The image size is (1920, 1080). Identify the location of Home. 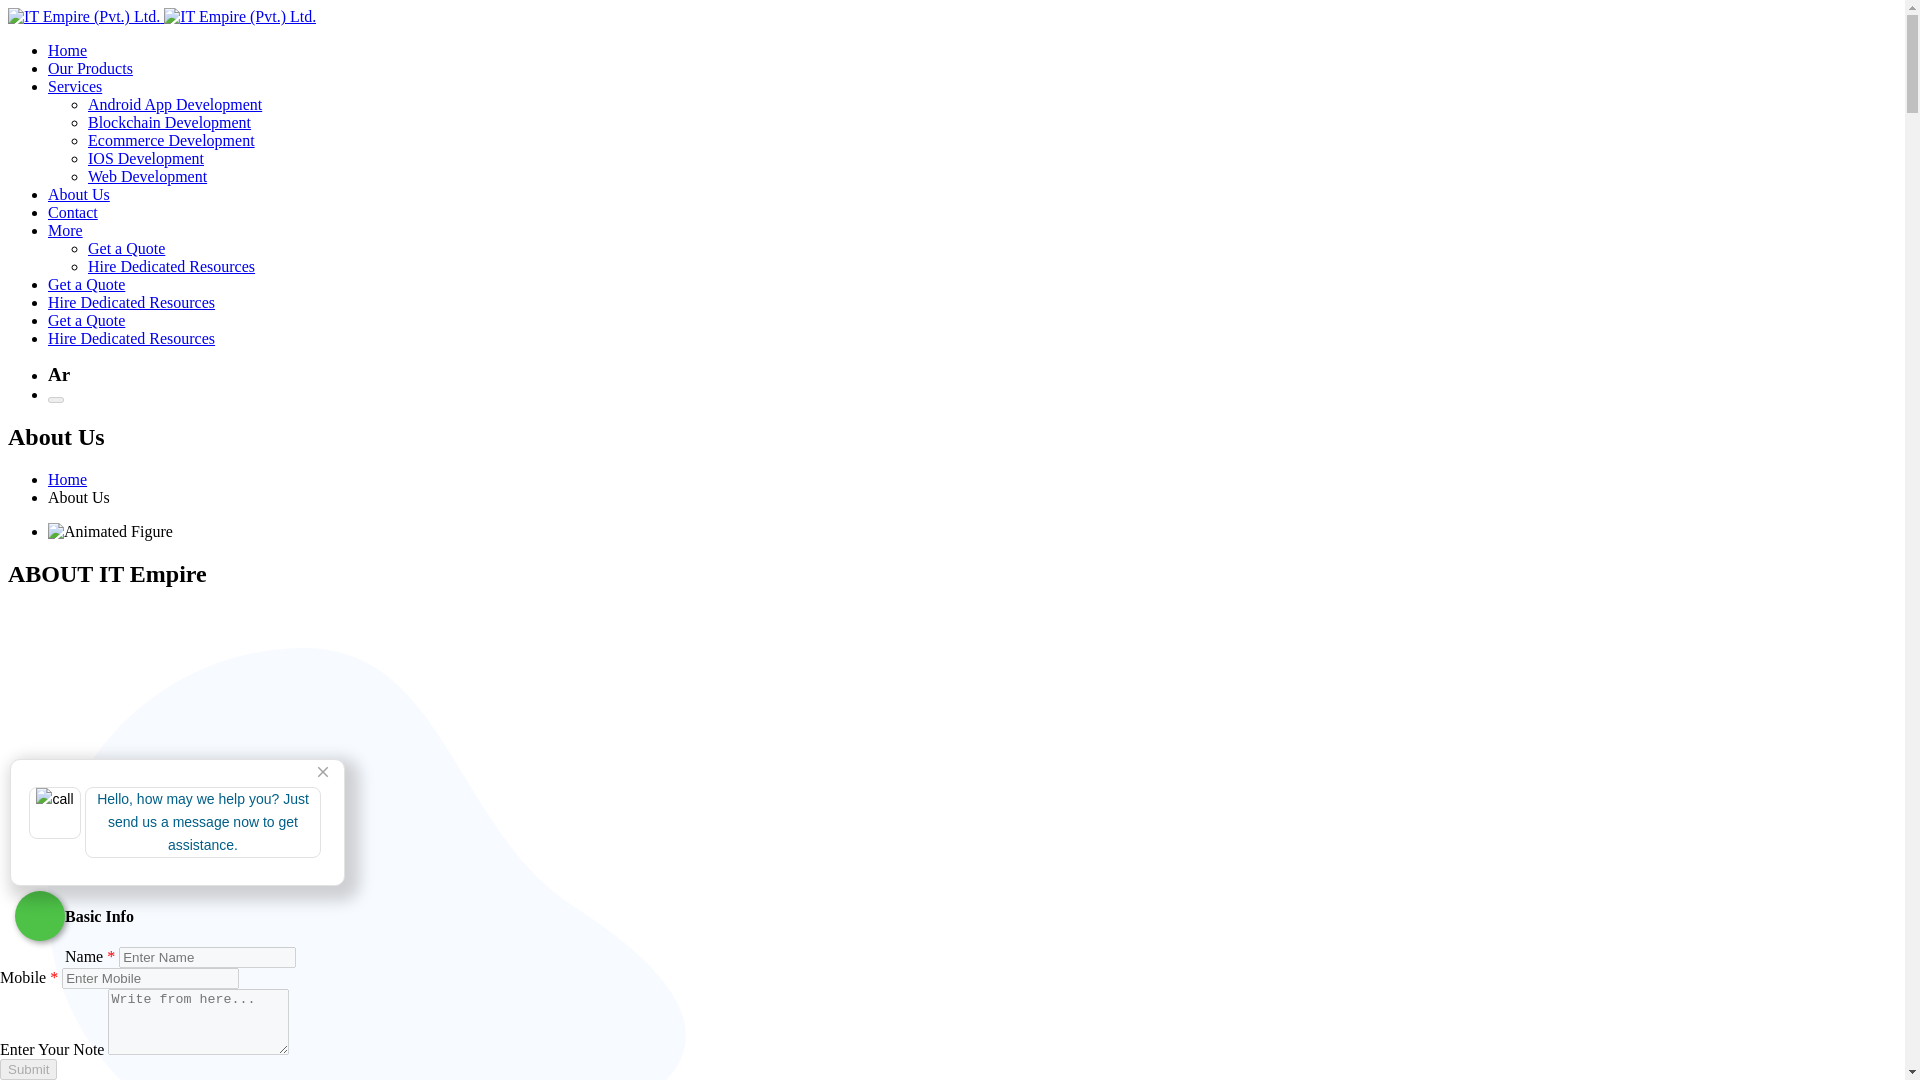
(67, 479).